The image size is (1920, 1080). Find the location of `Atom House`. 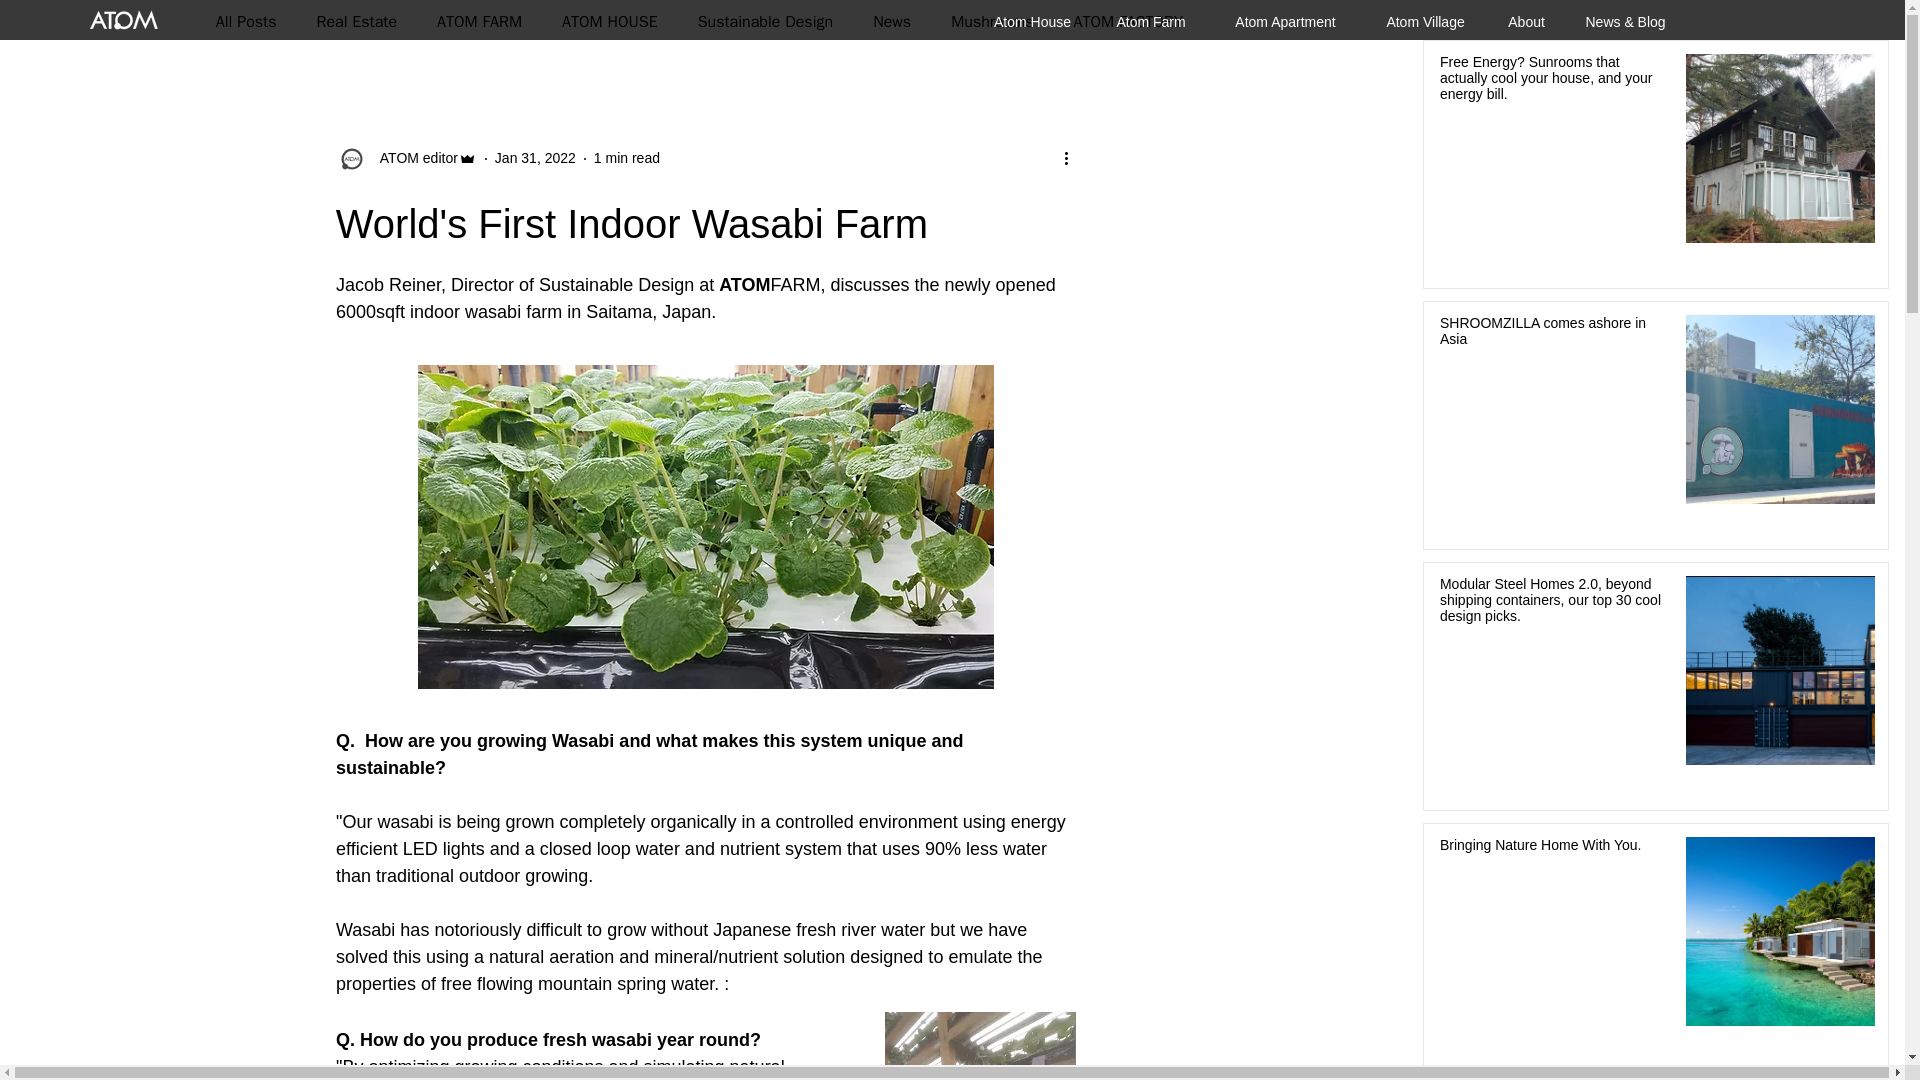

Atom House is located at coordinates (1032, 12).